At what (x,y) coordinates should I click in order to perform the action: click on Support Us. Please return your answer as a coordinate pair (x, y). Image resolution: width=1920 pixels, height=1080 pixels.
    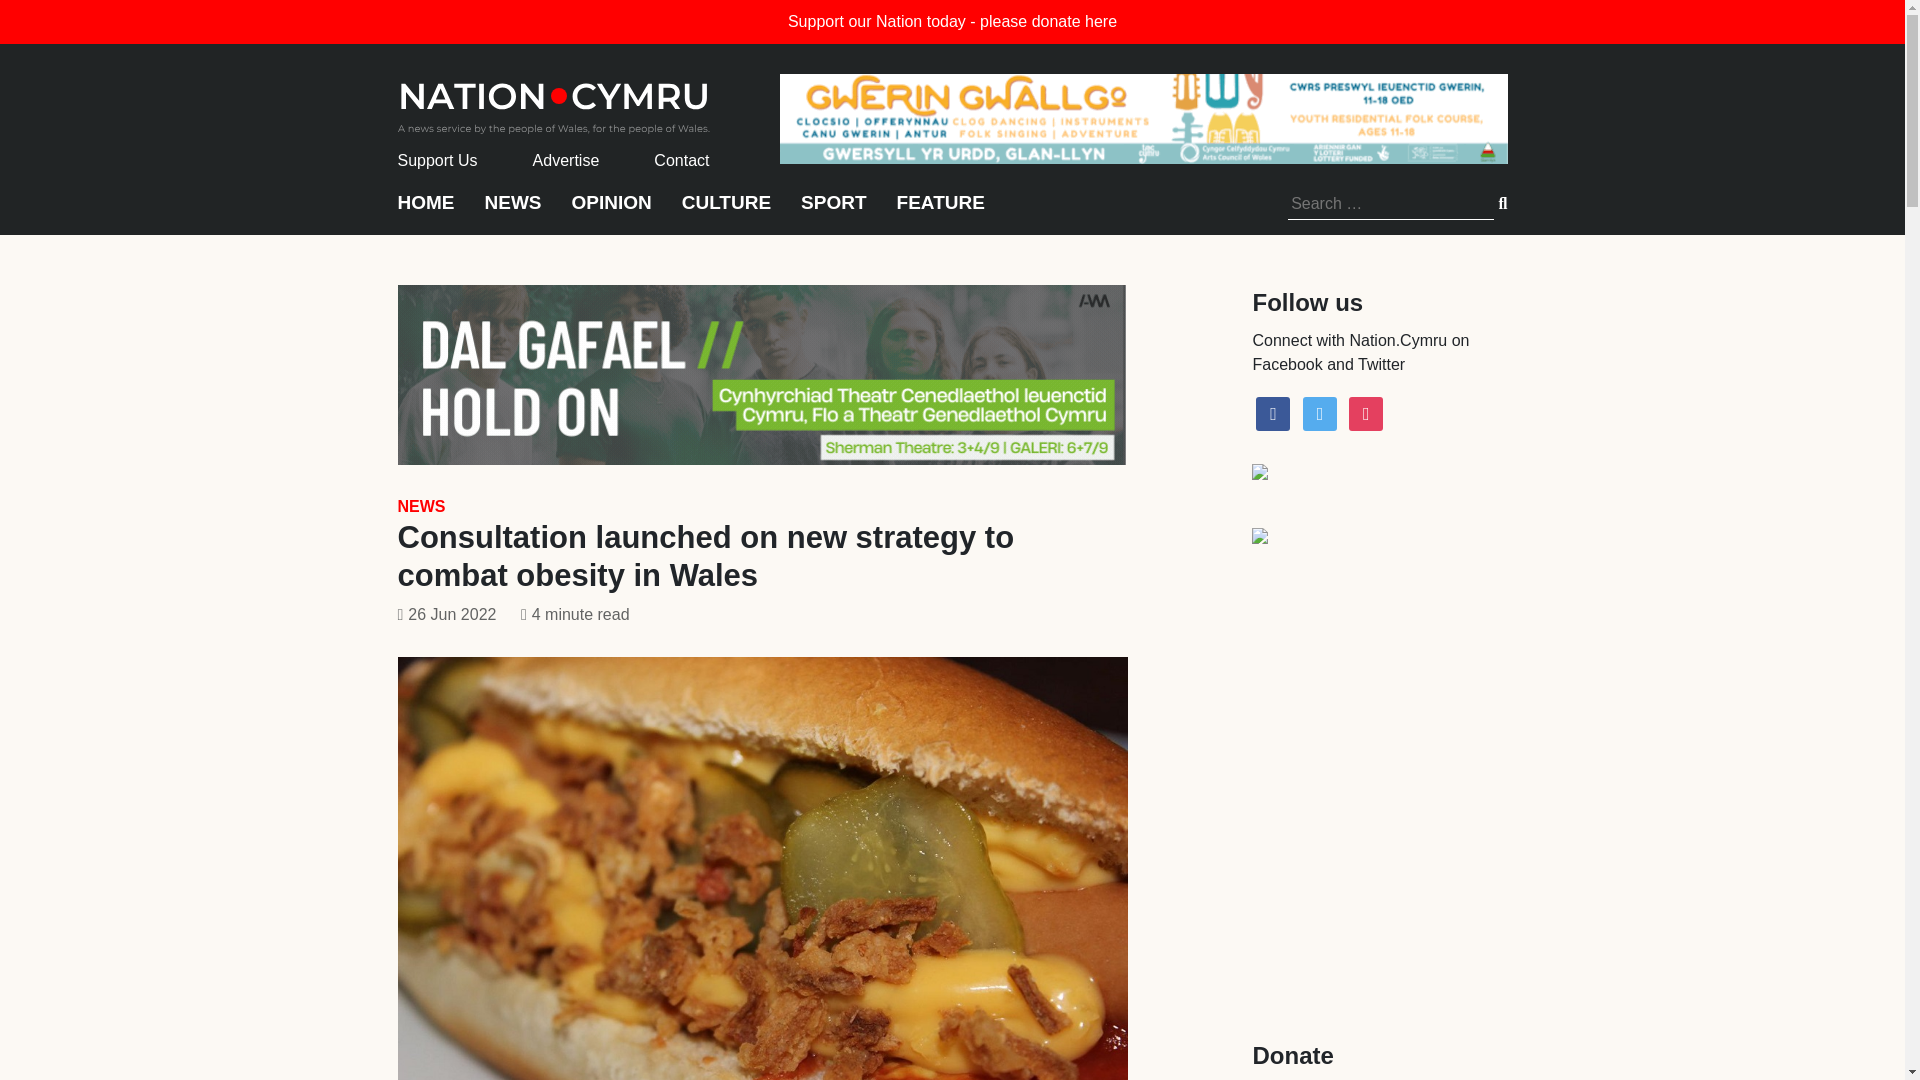
    Looking at the image, I should click on (438, 160).